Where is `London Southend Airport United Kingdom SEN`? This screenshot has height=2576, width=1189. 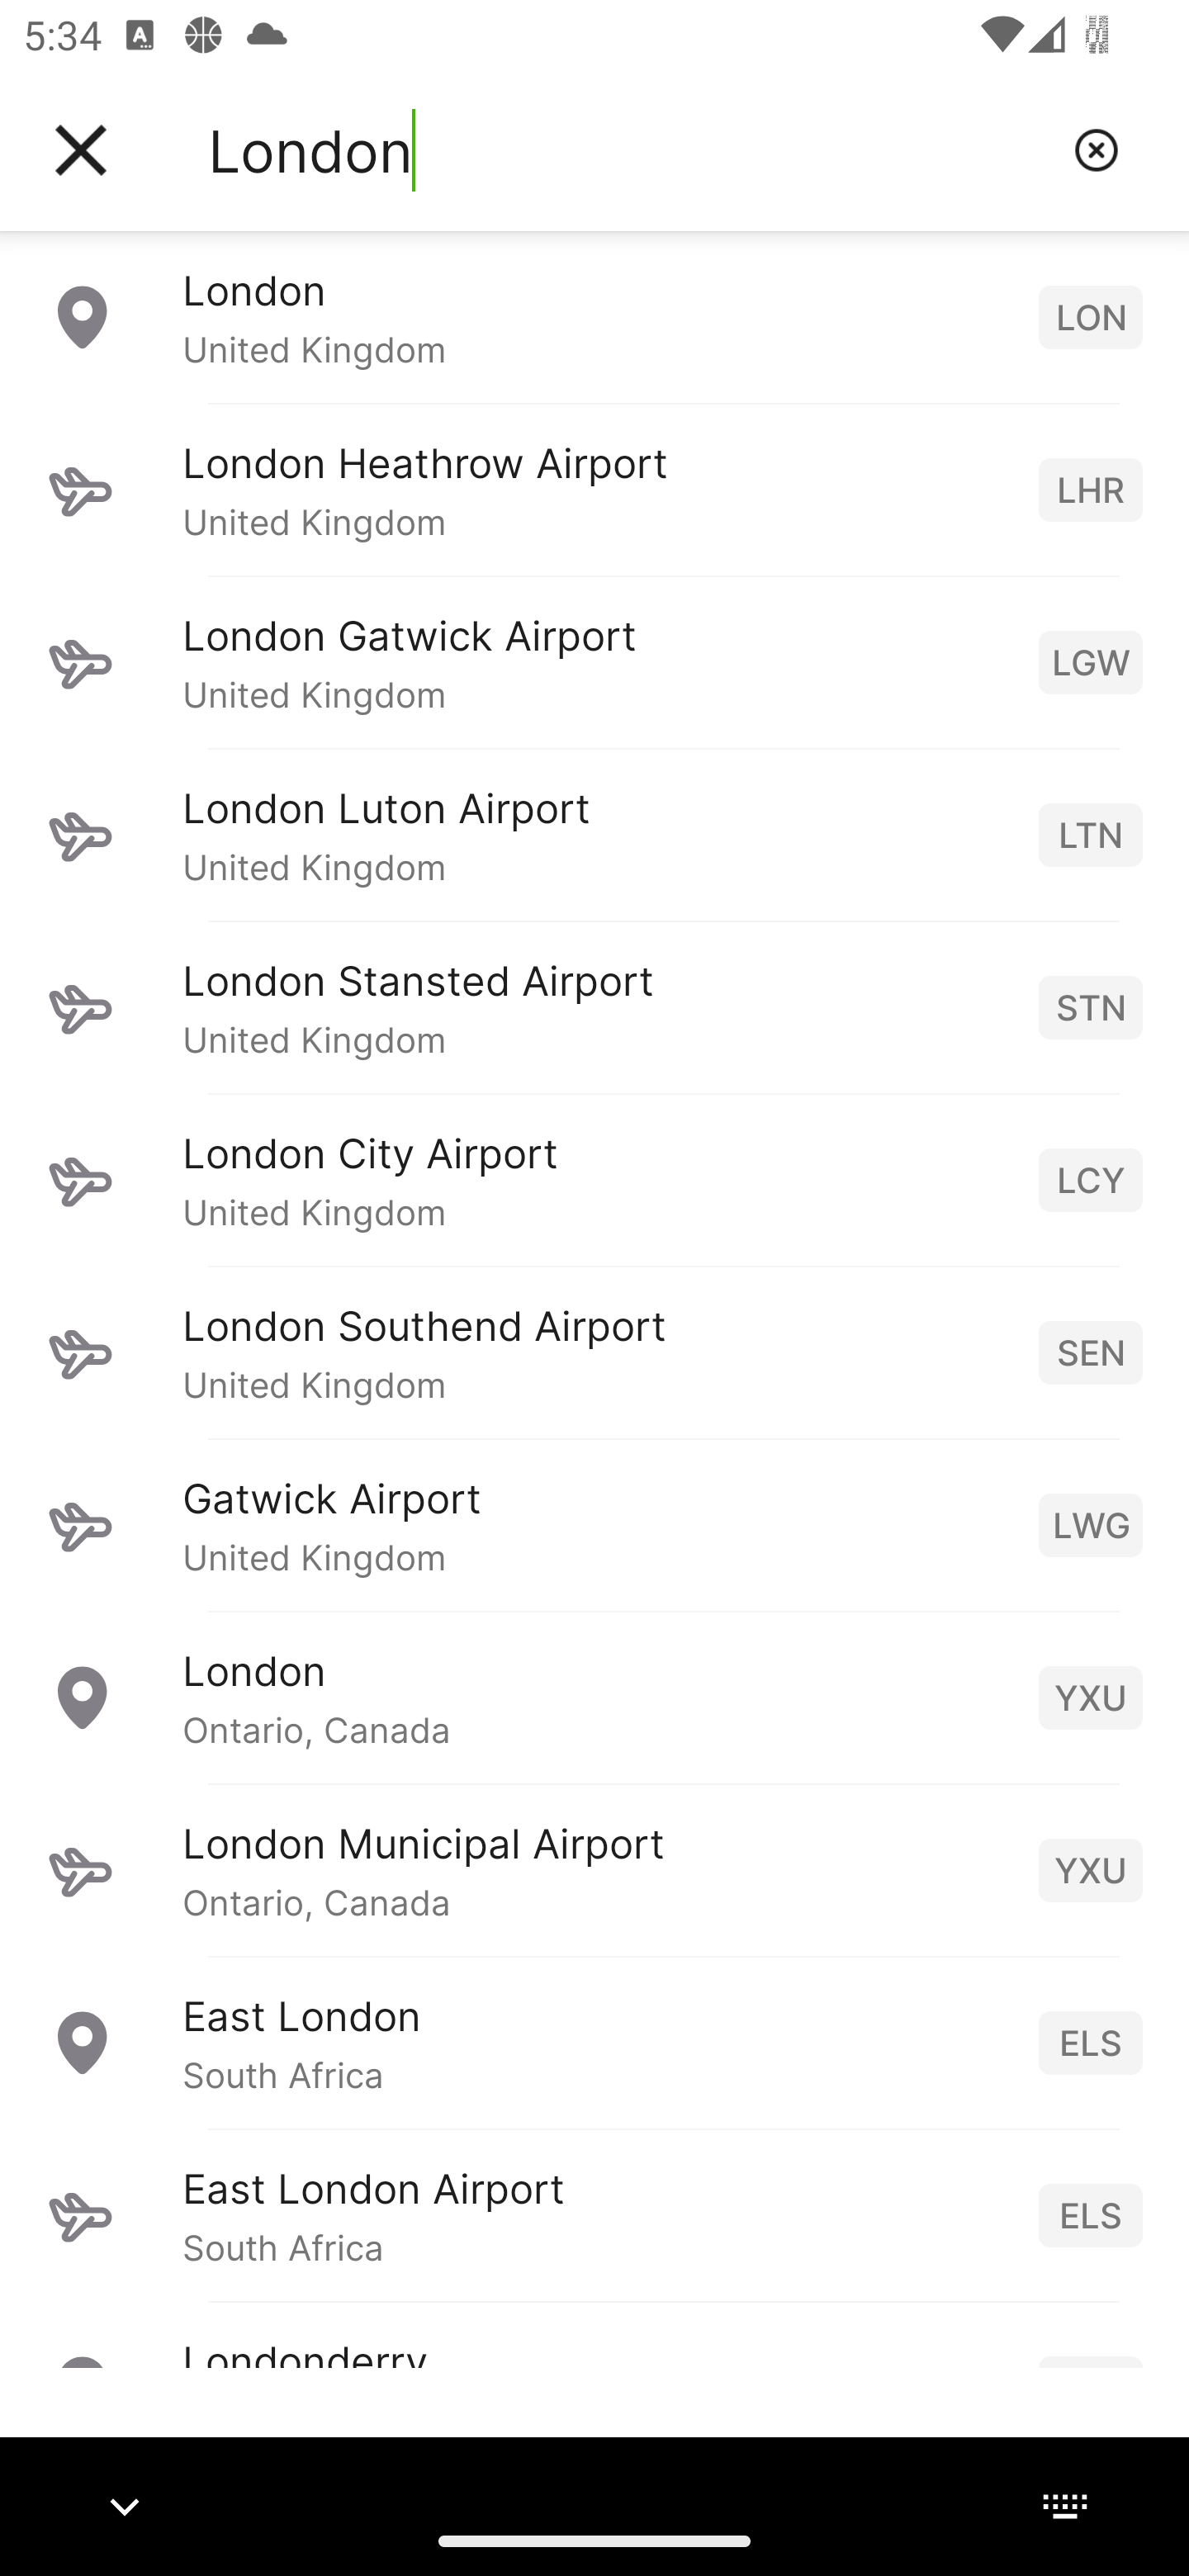
London Southend Airport United Kingdom SEN is located at coordinates (594, 1352).